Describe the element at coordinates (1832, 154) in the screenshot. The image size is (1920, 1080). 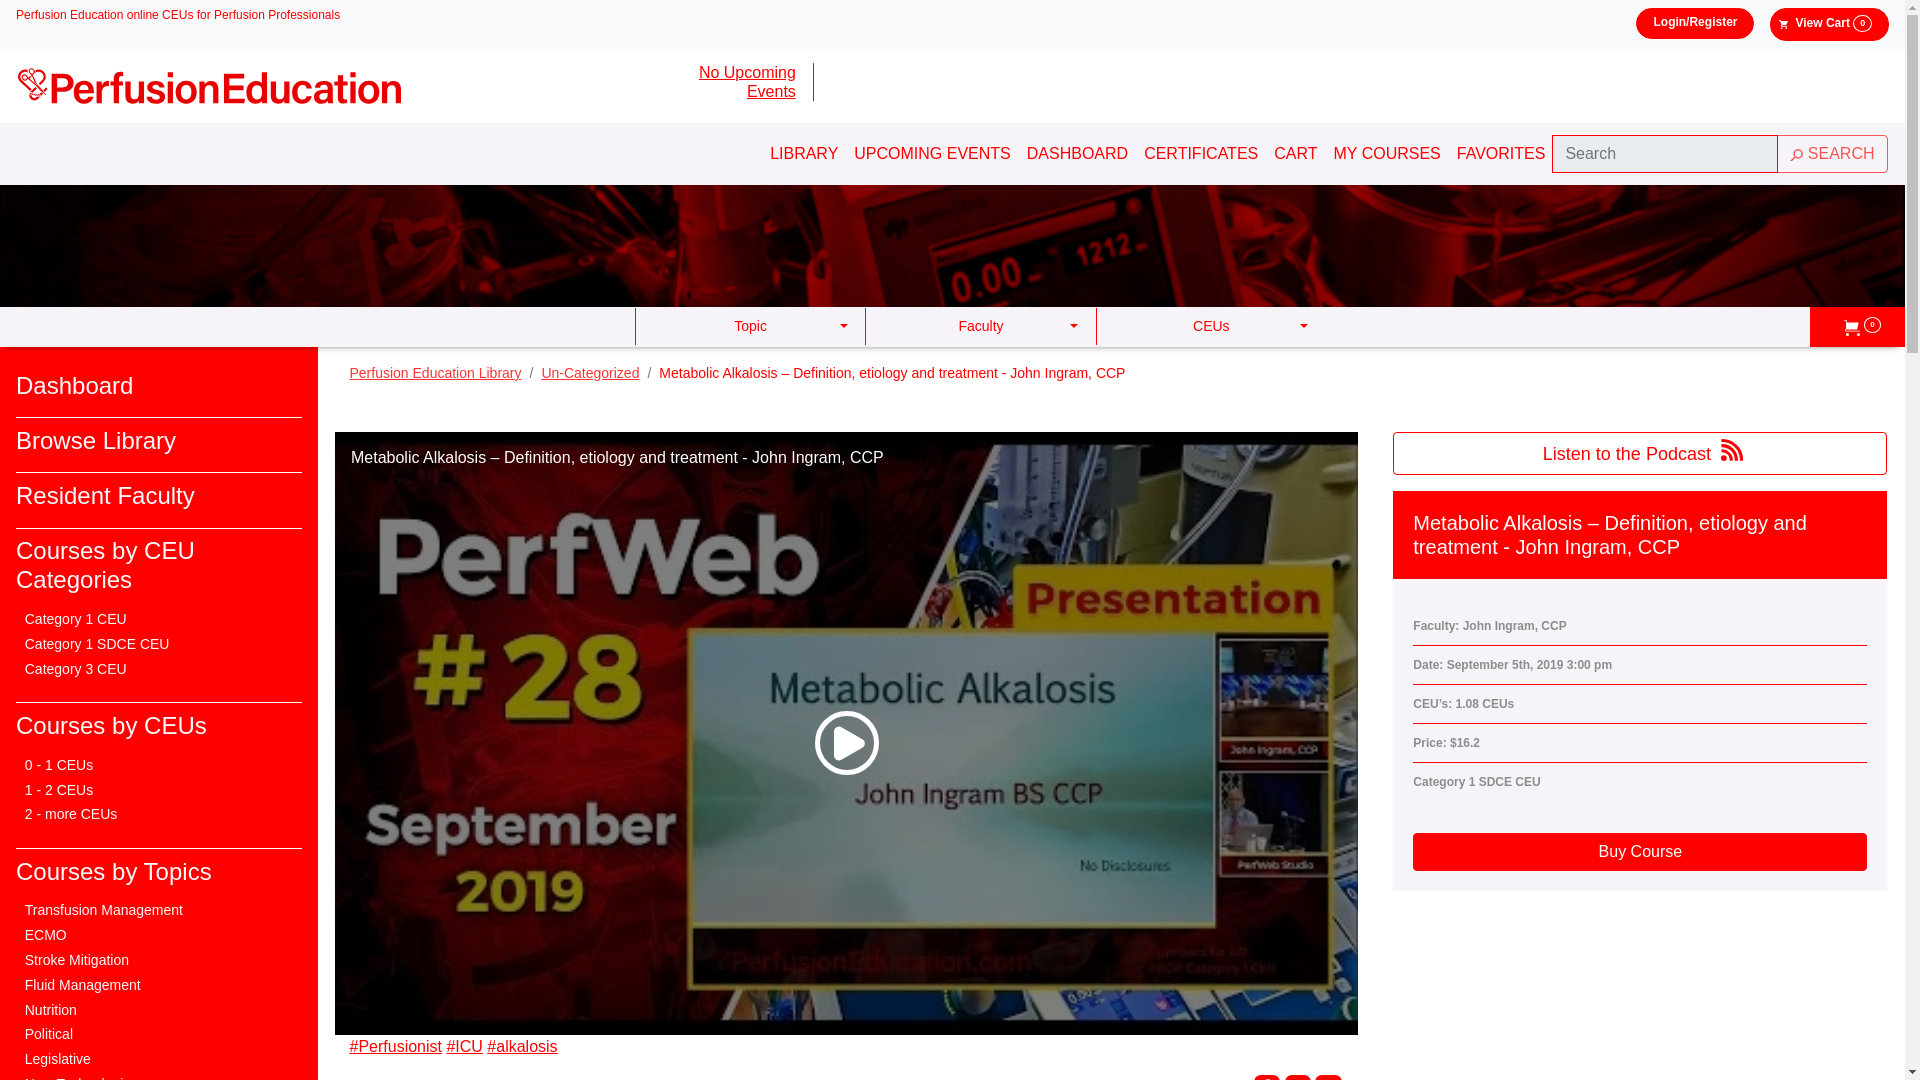
I see `SEARCH` at that location.